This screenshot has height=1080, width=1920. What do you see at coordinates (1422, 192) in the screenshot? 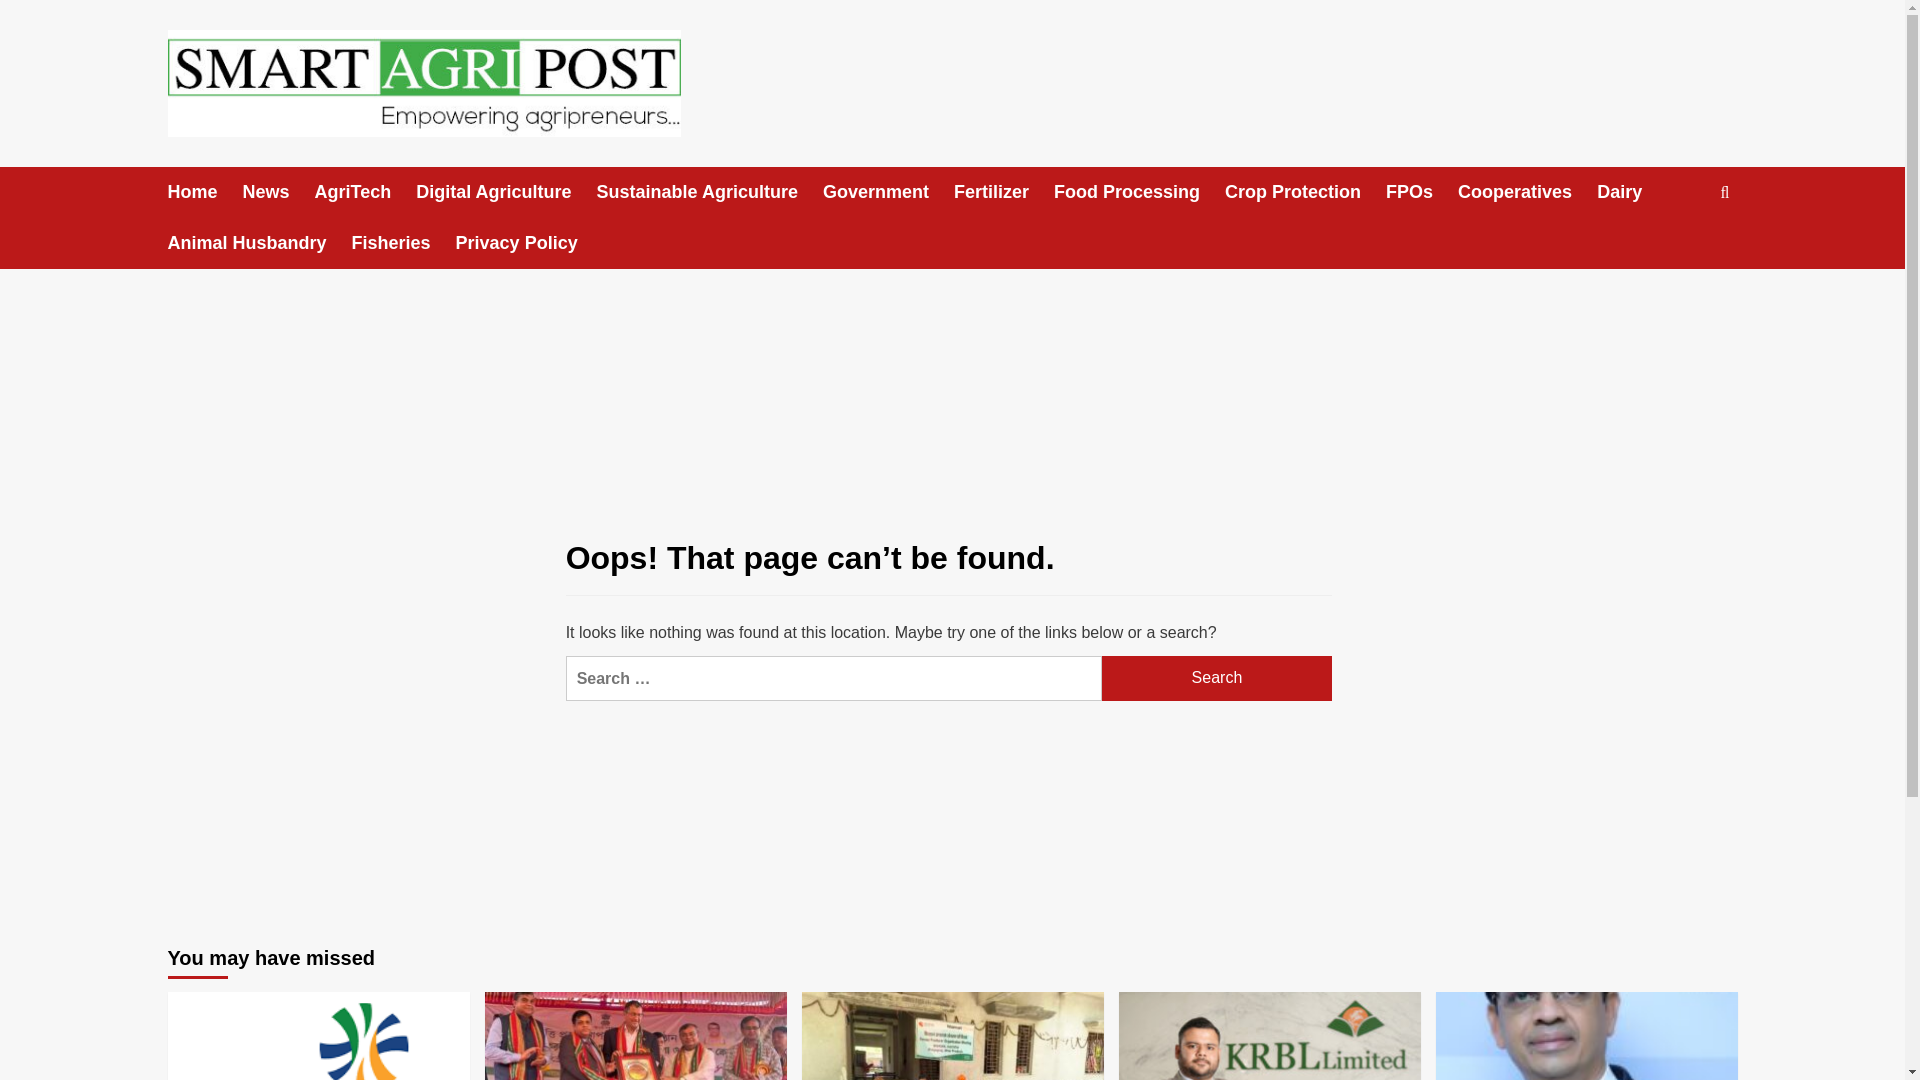
I see `FPOs` at bounding box center [1422, 192].